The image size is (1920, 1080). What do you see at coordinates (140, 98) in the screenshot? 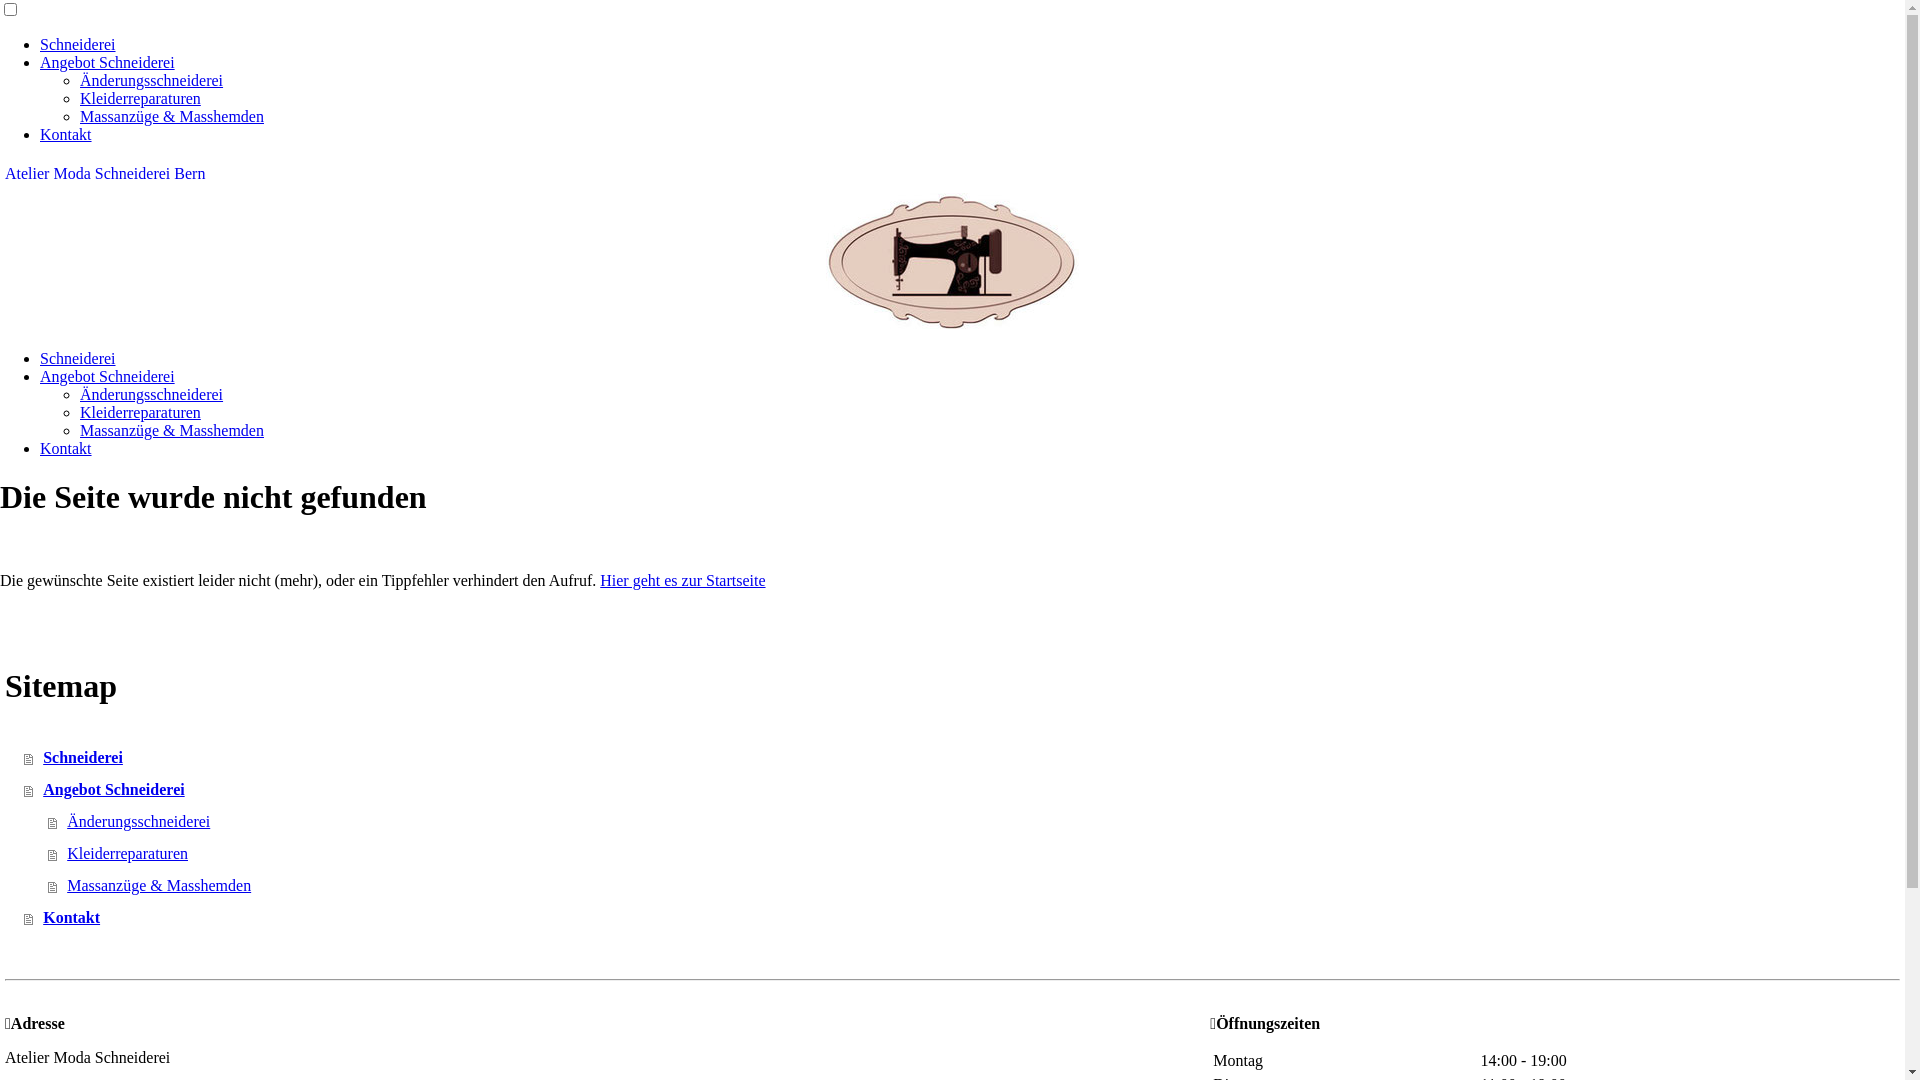
I see `Kleiderreparaturen` at bounding box center [140, 98].